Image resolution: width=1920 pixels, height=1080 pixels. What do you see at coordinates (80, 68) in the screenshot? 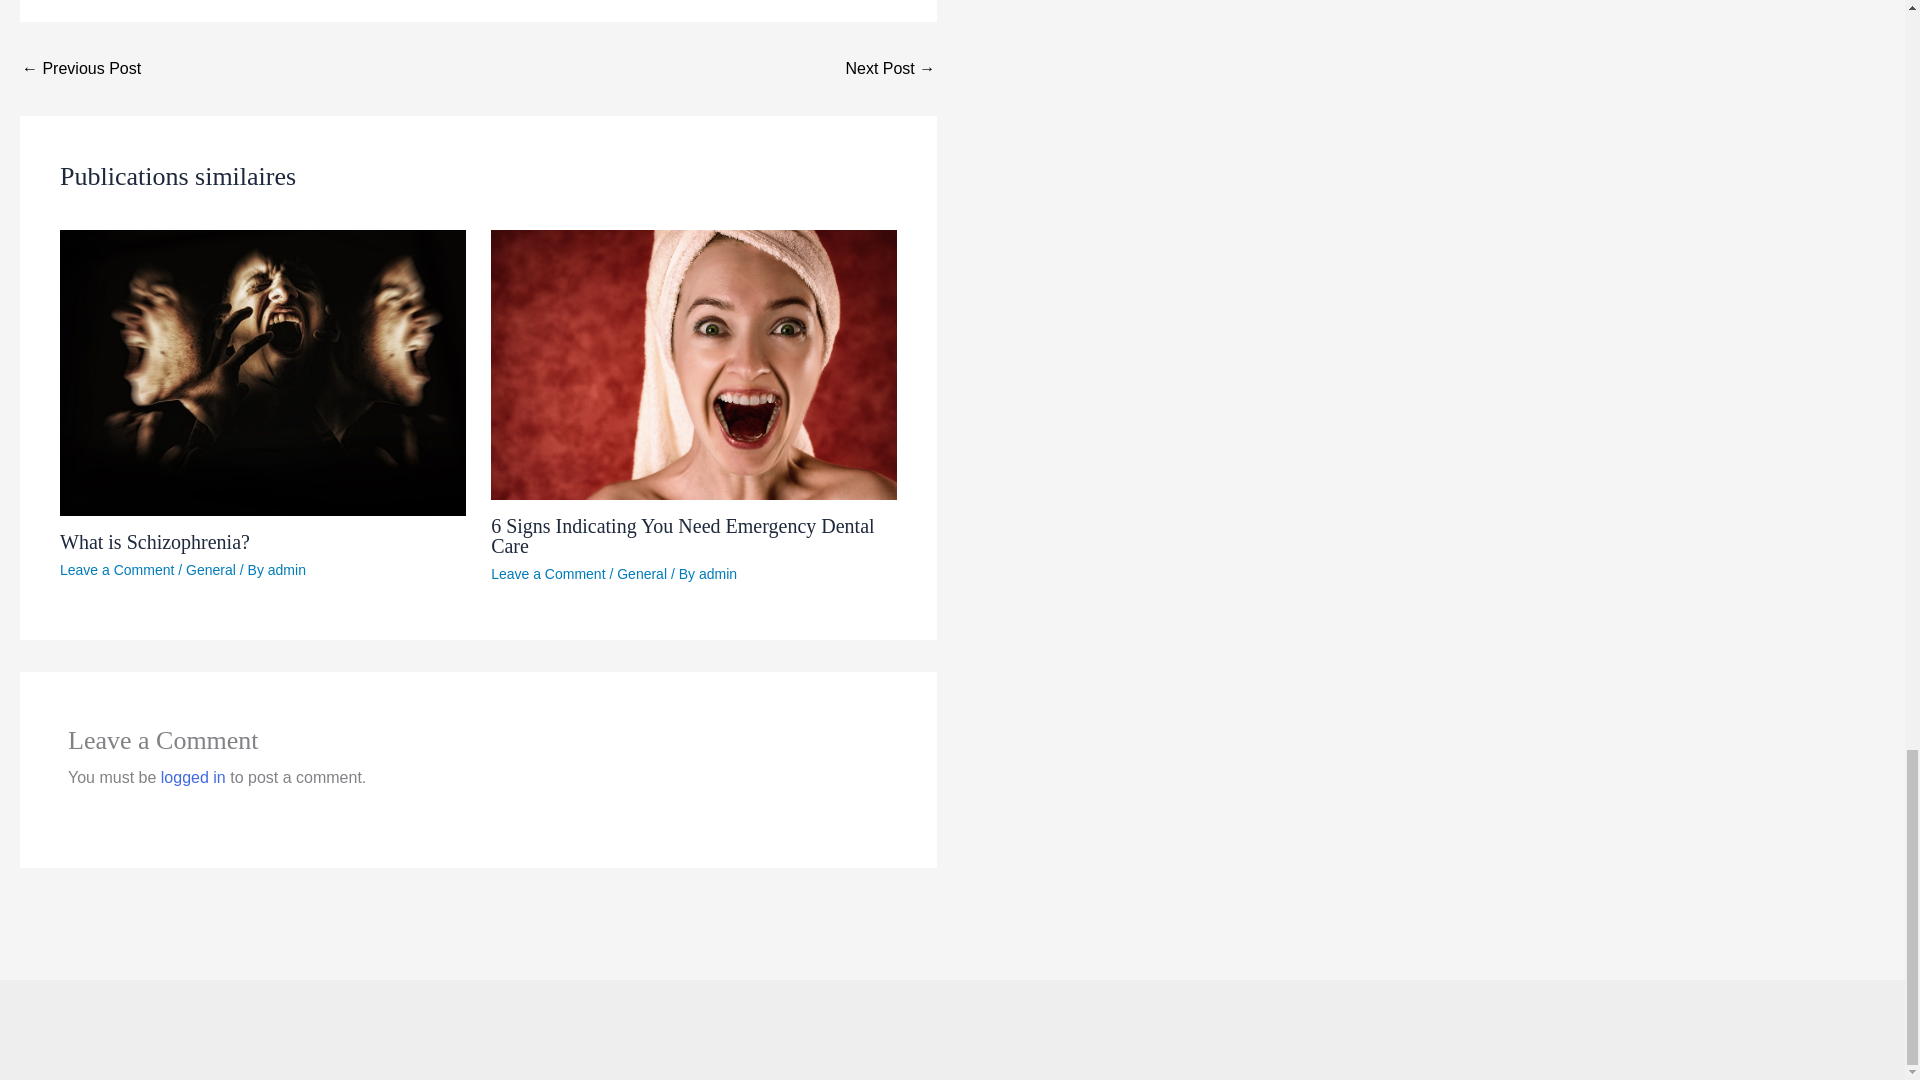
I see `Rest Days: Why Are They Important When Training?` at bounding box center [80, 68].